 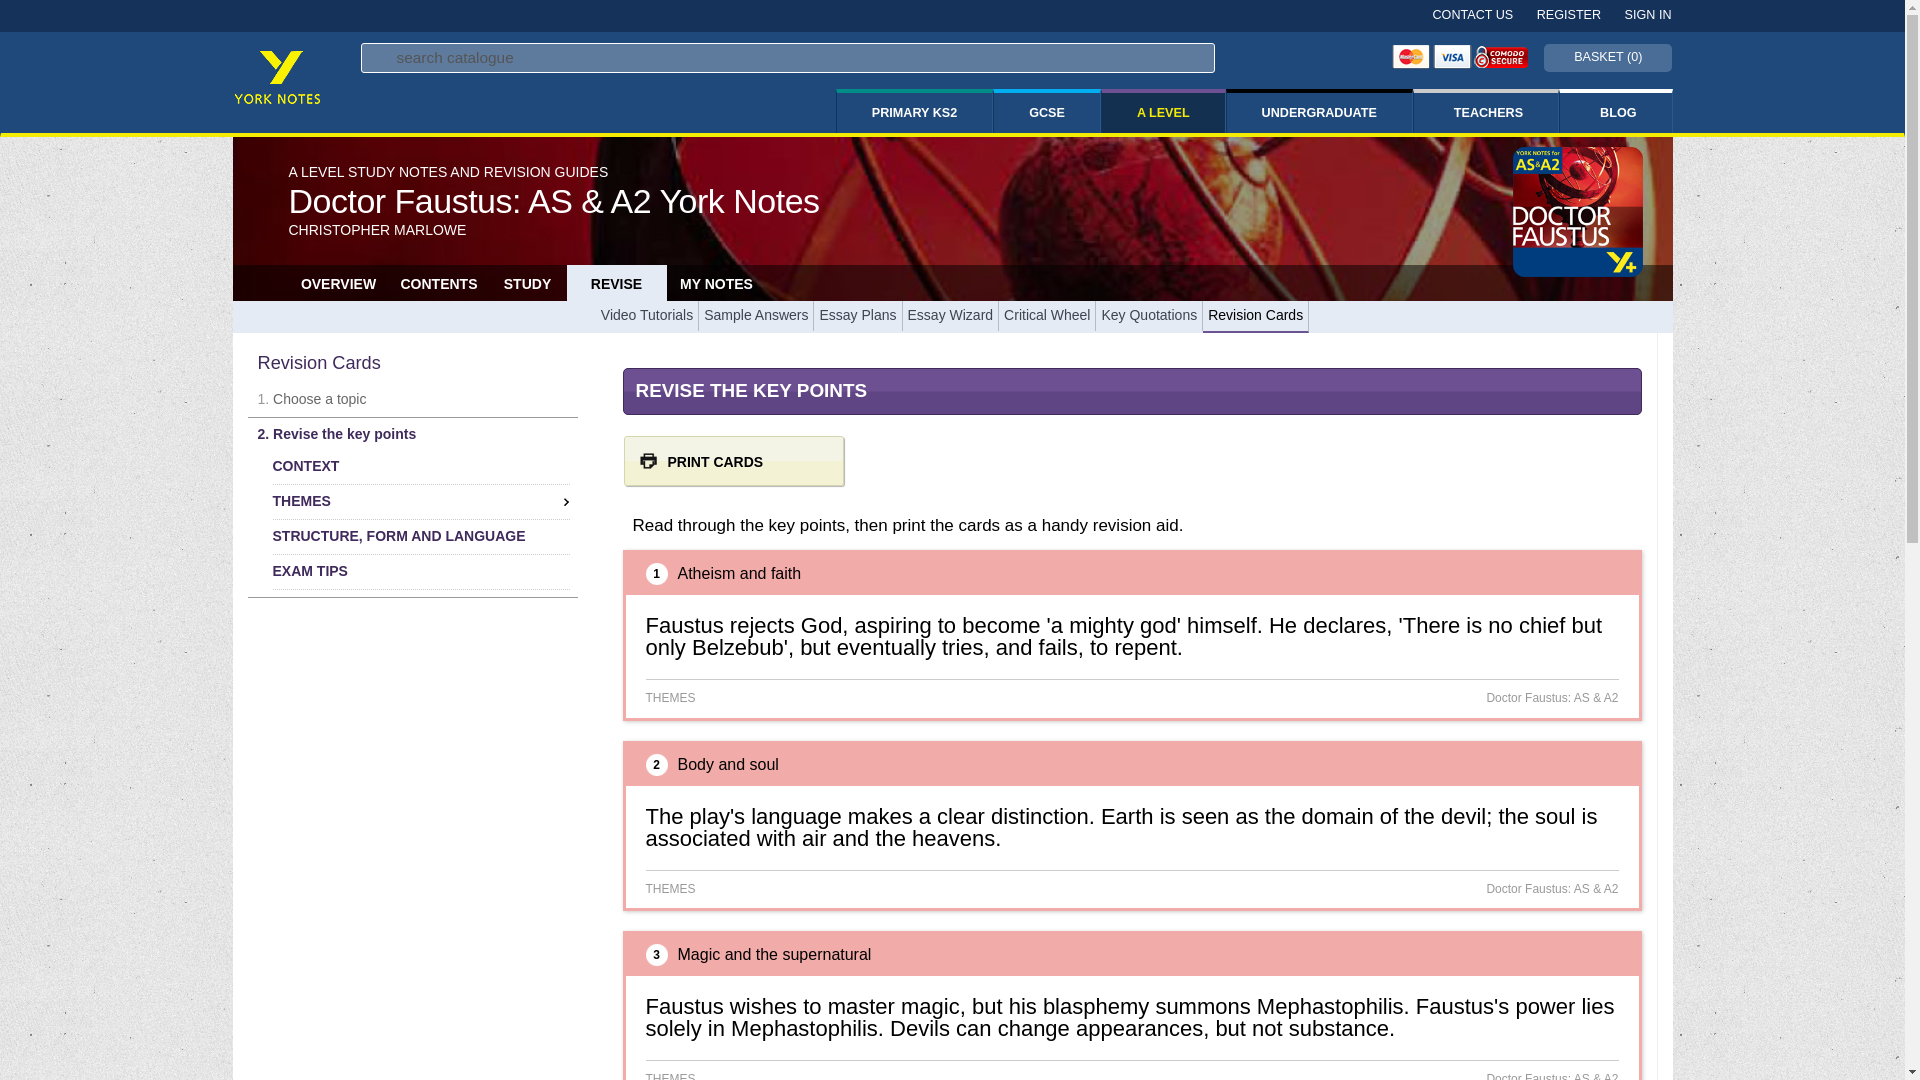 I want to click on A LEVEL, so click(x=1163, y=112).